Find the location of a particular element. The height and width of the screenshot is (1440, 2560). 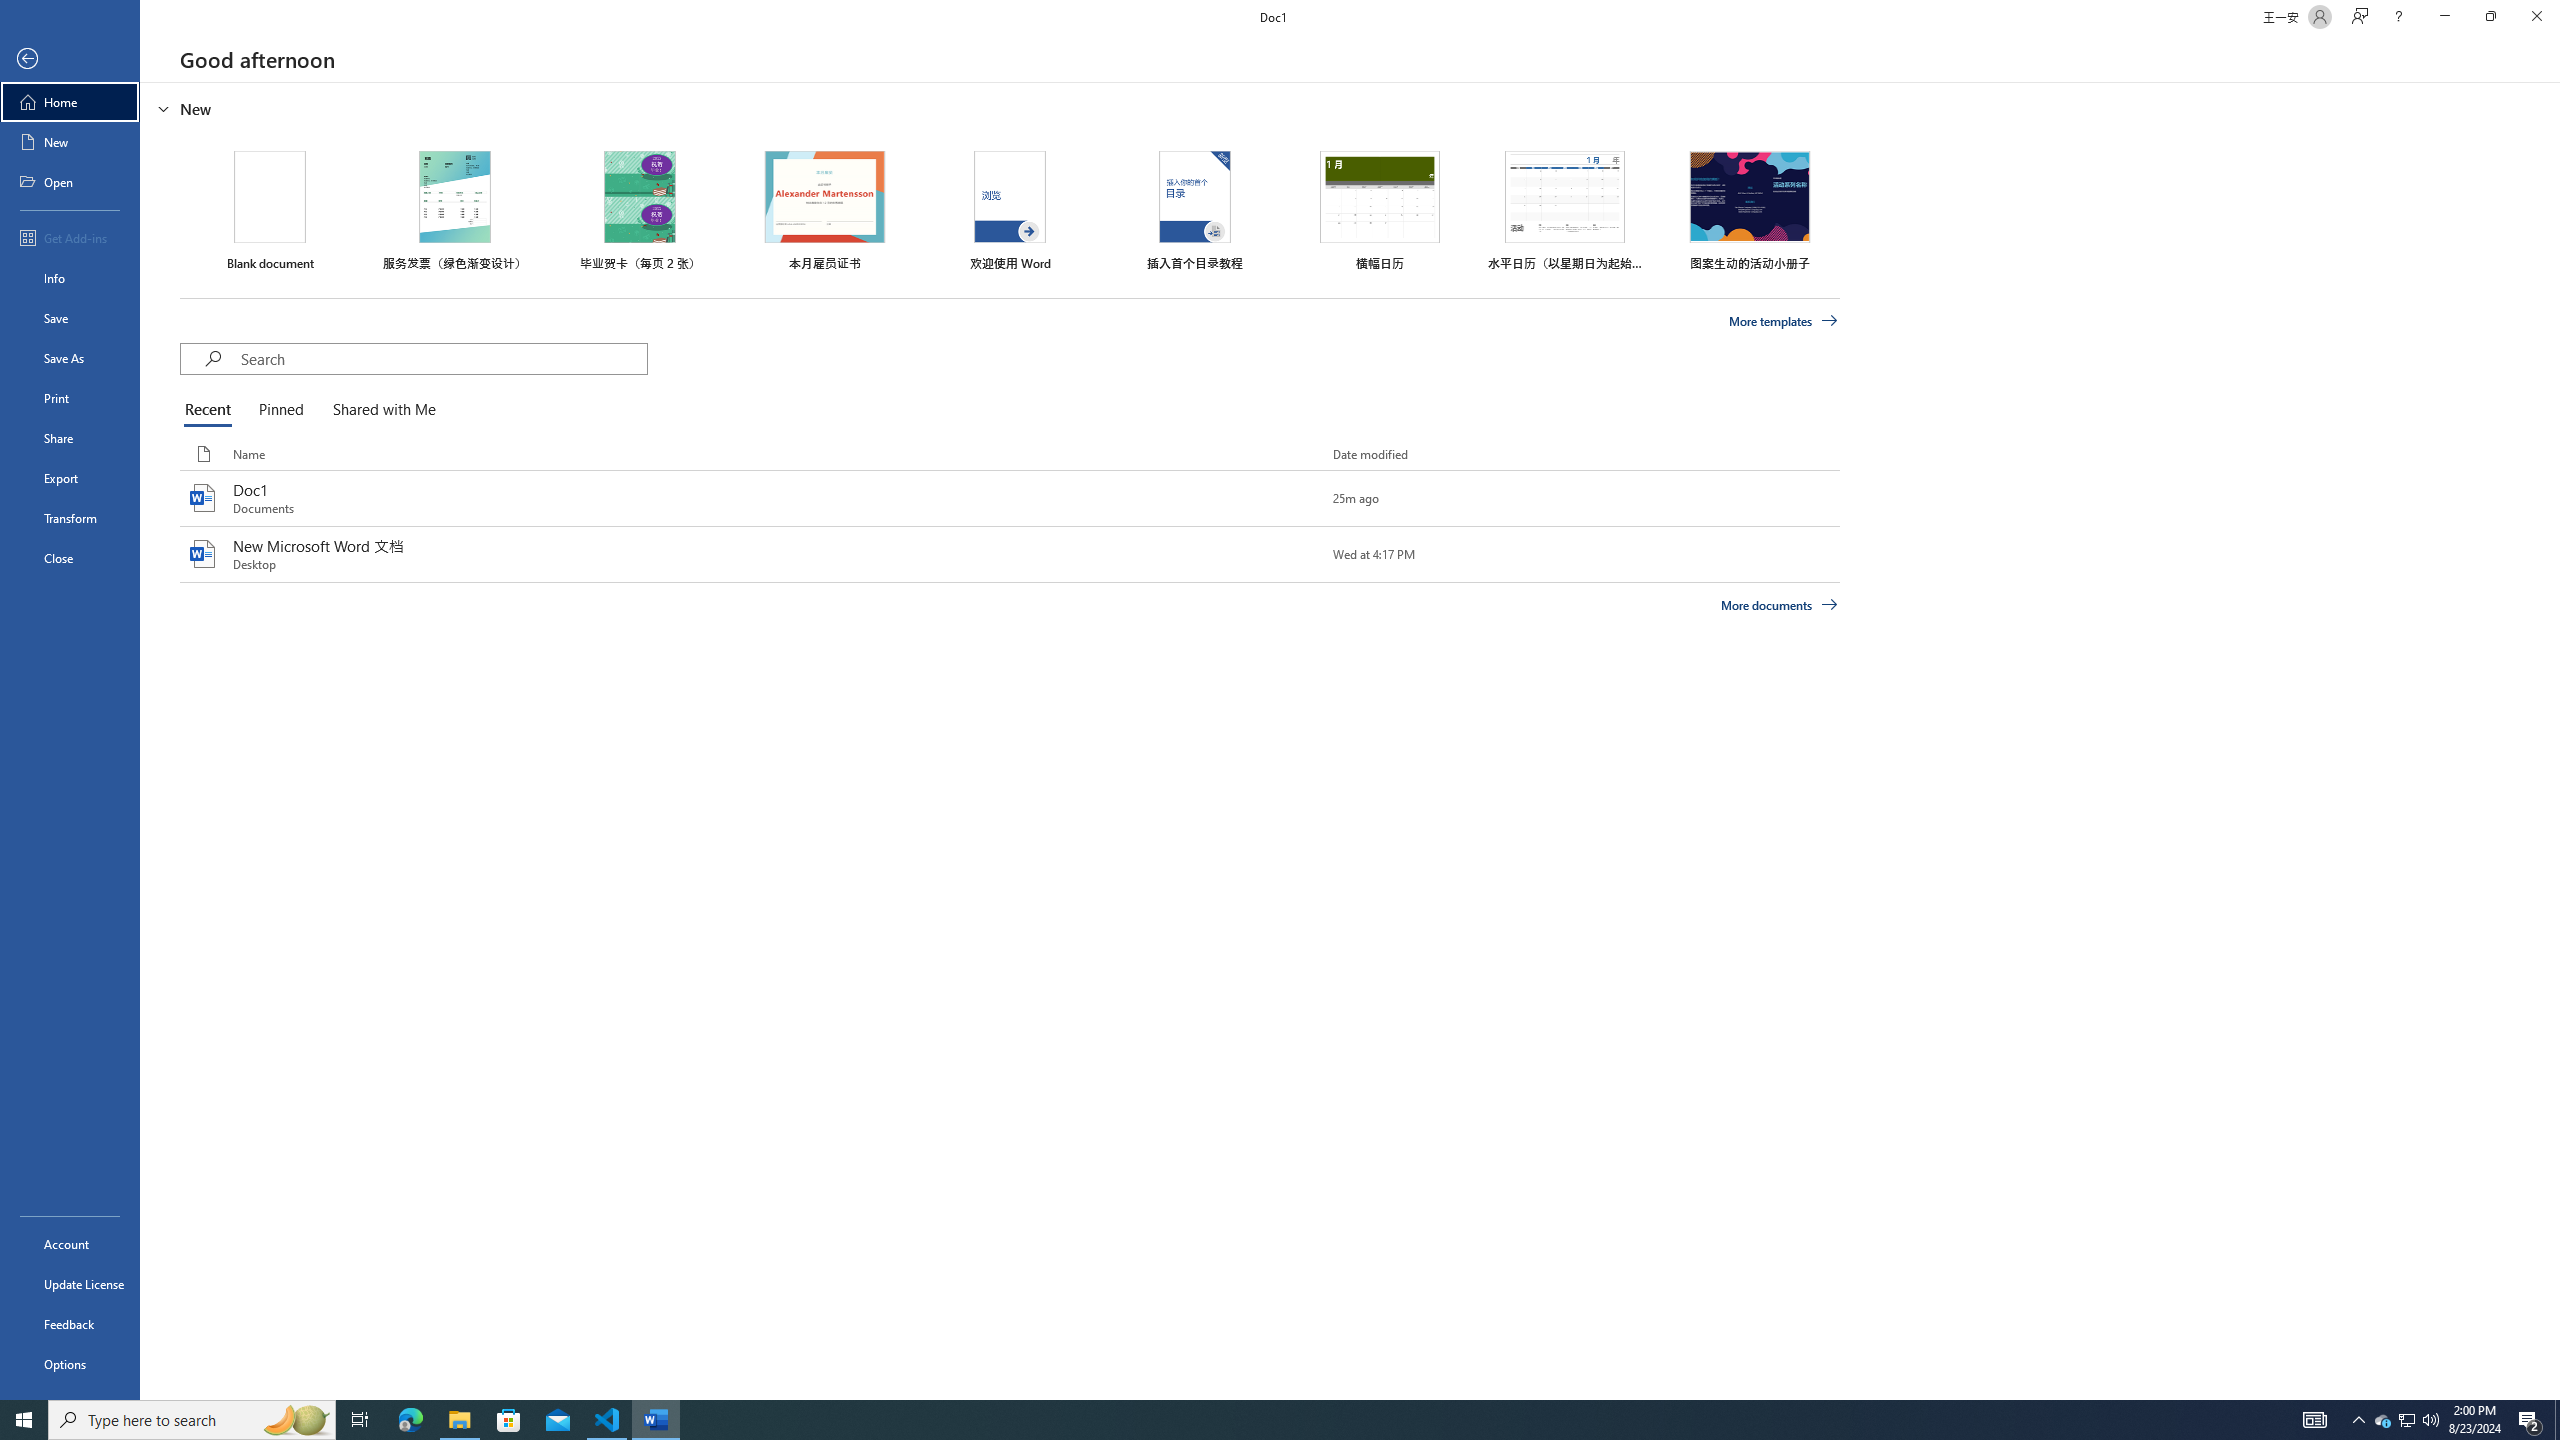

Hide or show region is located at coordinates (164, 108).